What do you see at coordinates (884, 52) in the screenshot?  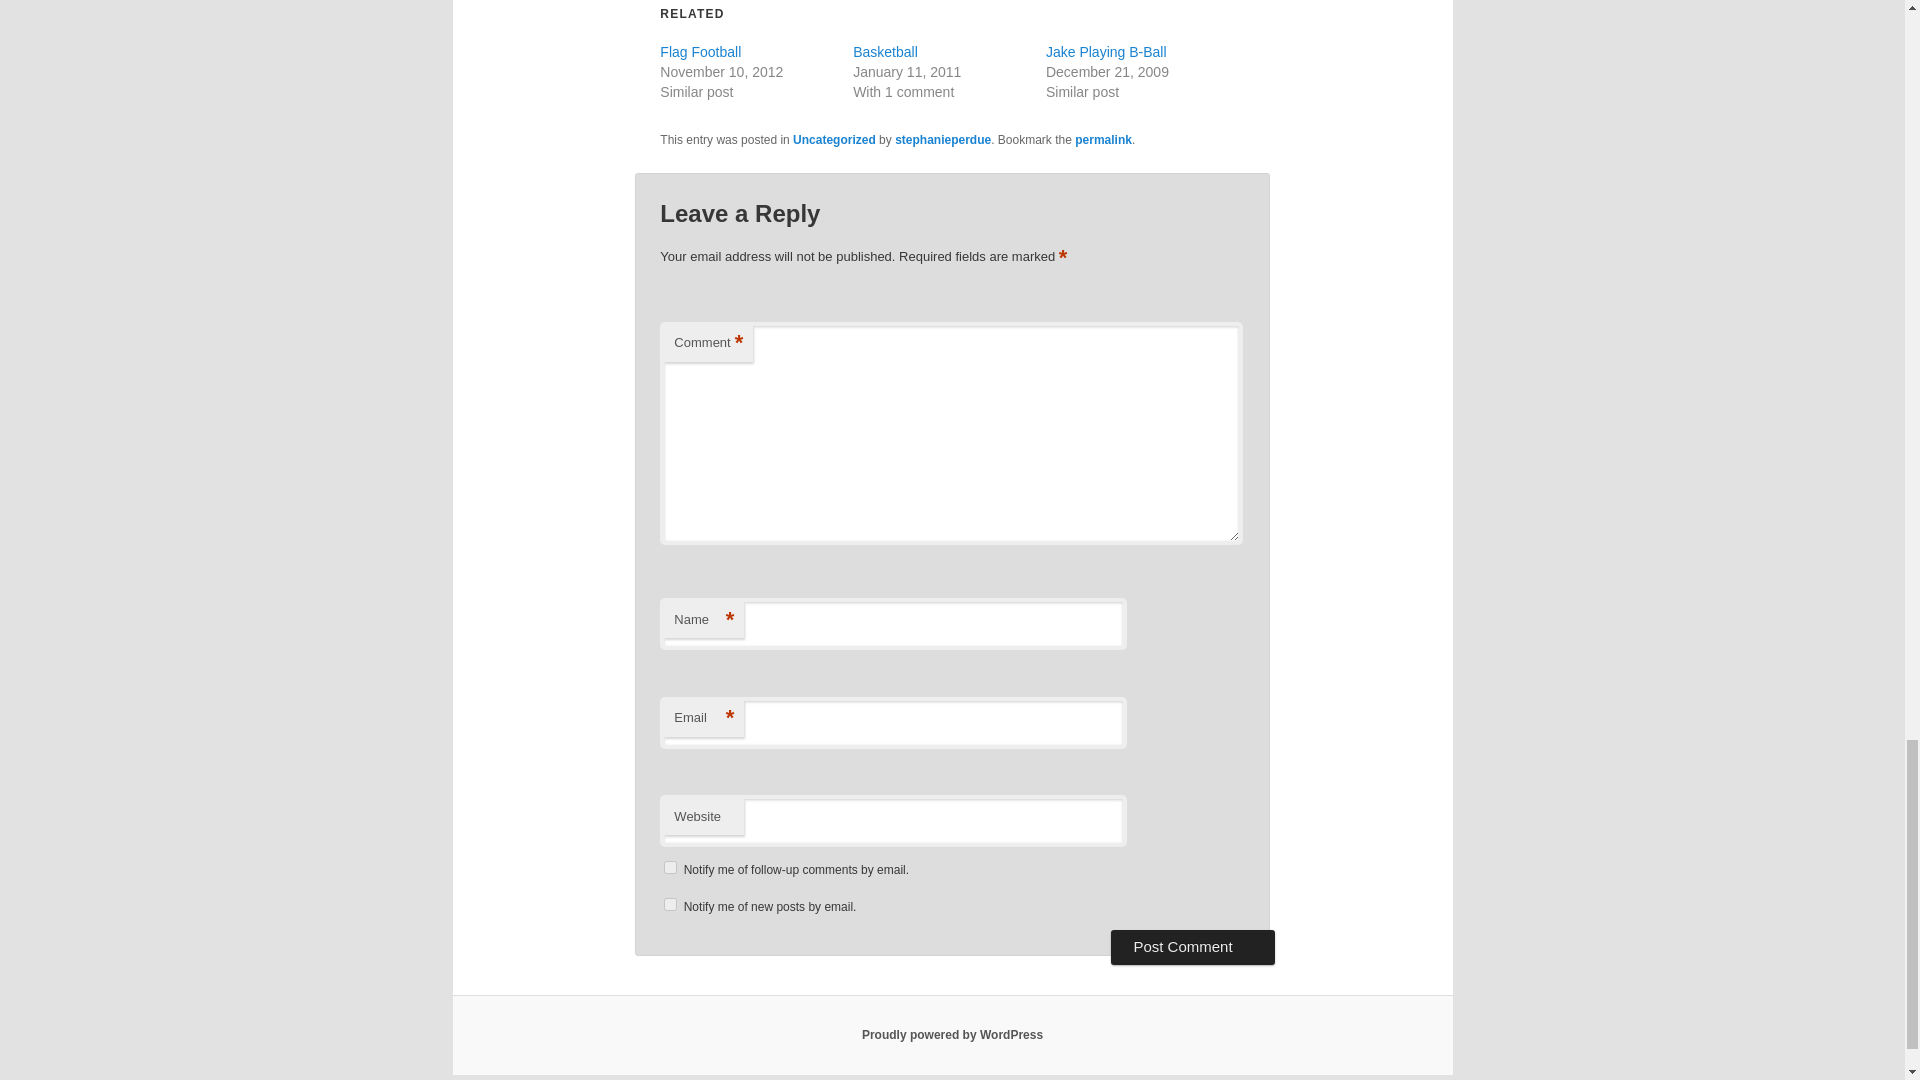 I see `Basketball` at bounding box center [884, 52].